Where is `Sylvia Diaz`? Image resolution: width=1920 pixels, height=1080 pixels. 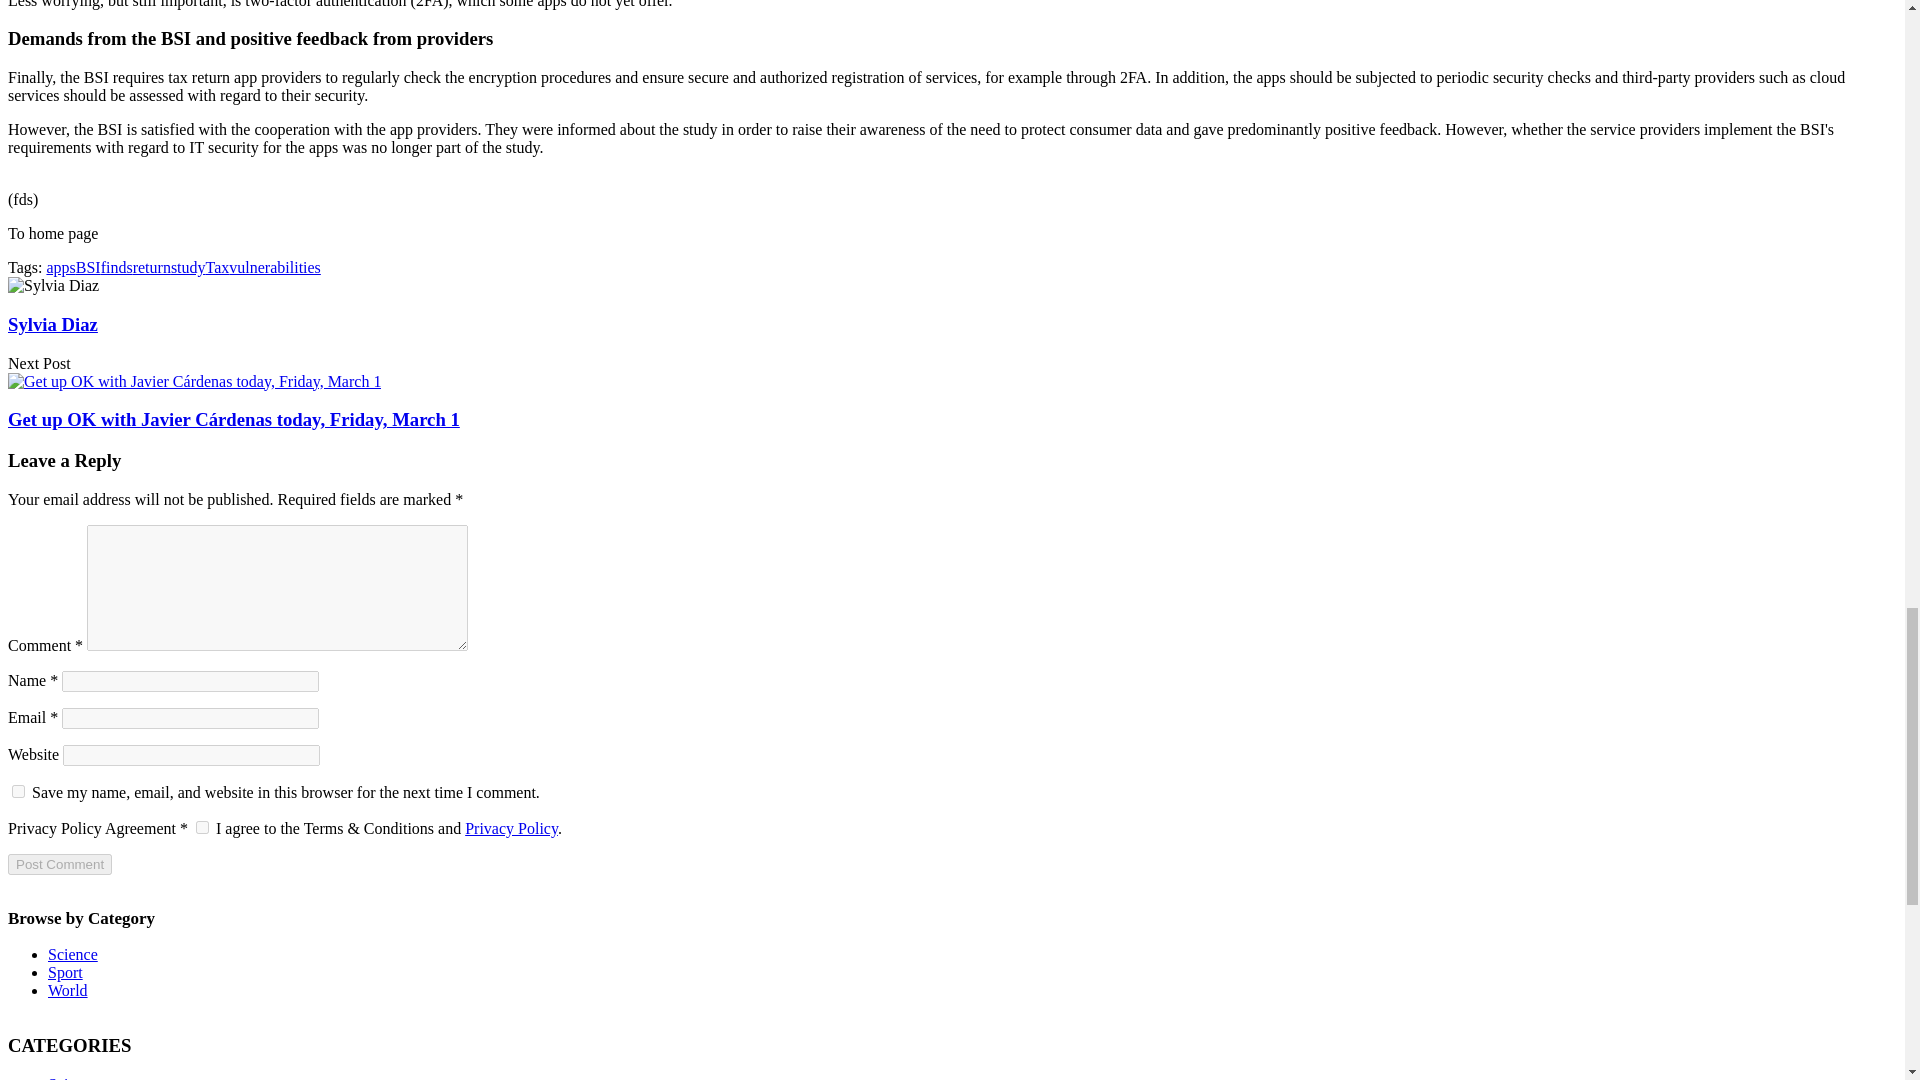 Sylvia Diaz is located at coordinates (52, 324).